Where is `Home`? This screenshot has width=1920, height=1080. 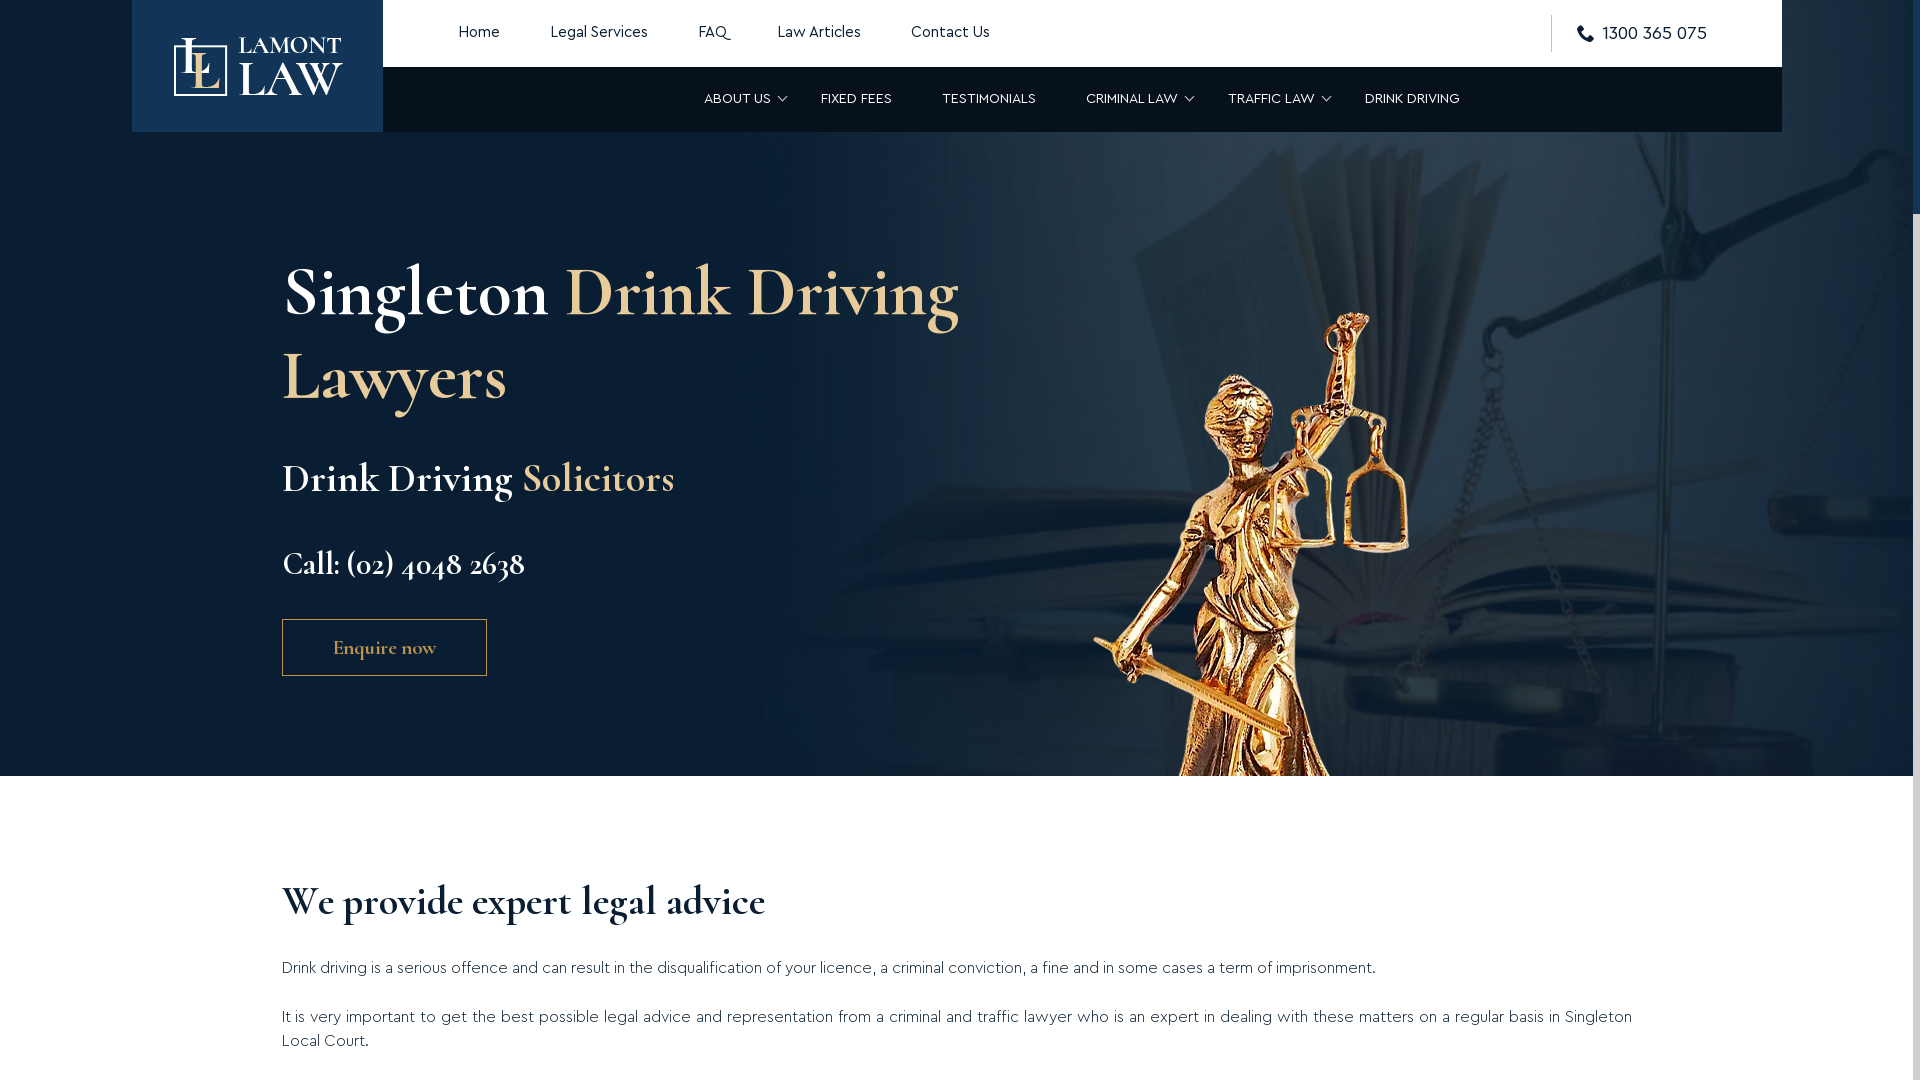
Home is located at coordinates (478, 34).